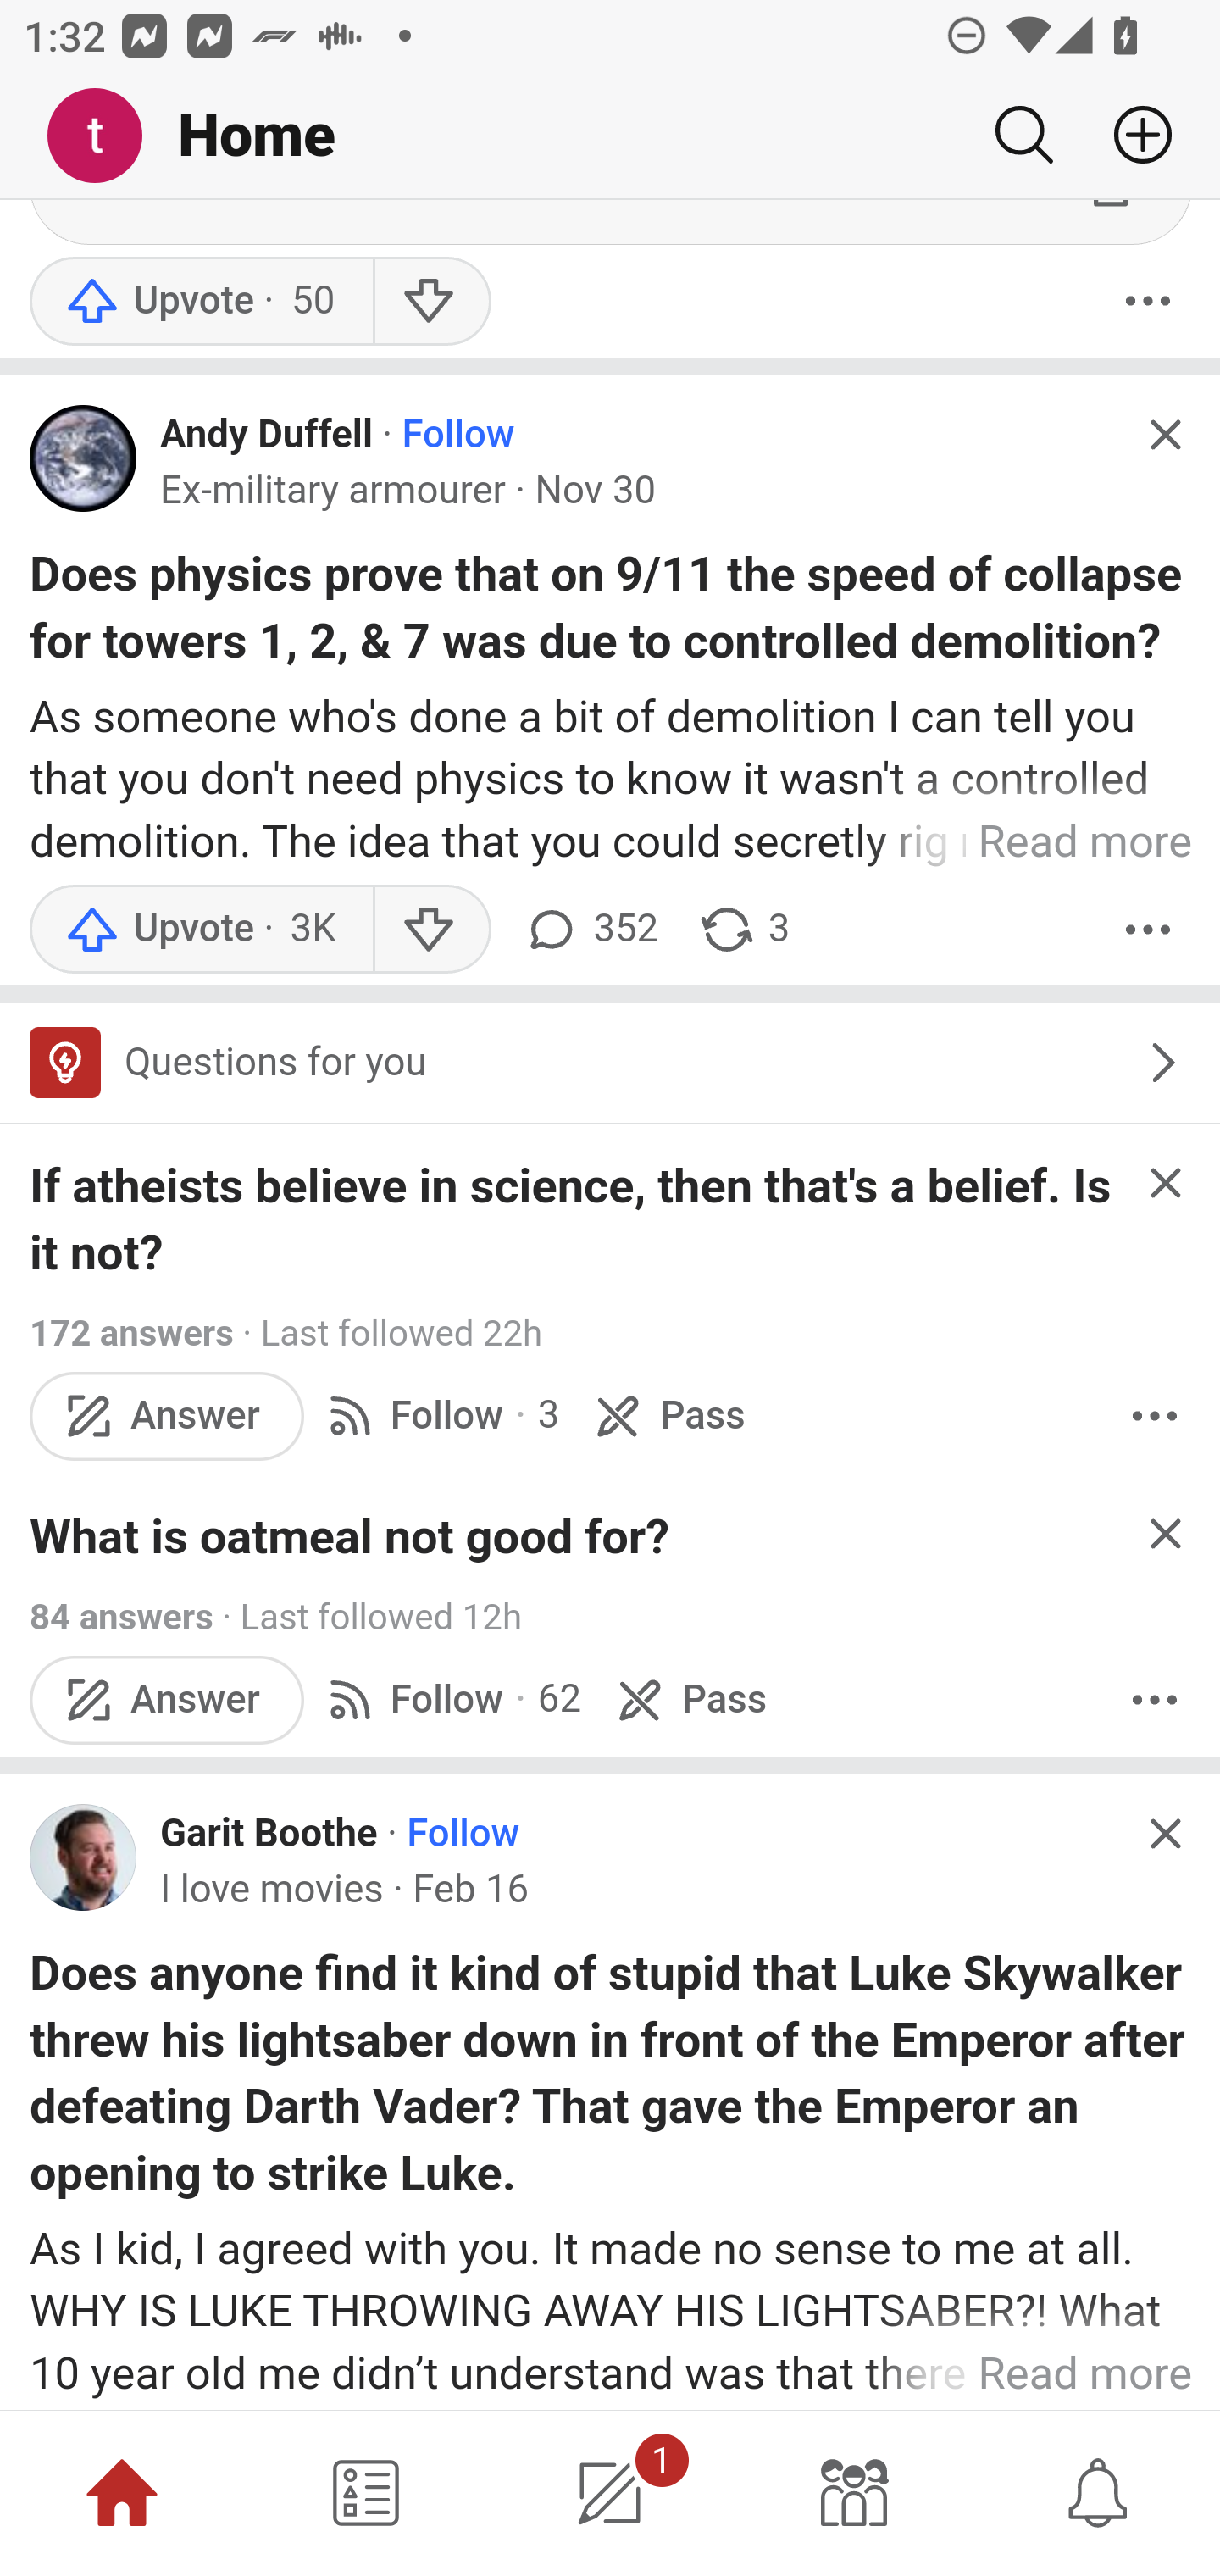 This screenshot has height=2576, width=1220. Describe the element at coordinates (439, 1418) in the screenshot. I see `Follow · 3` at that location.